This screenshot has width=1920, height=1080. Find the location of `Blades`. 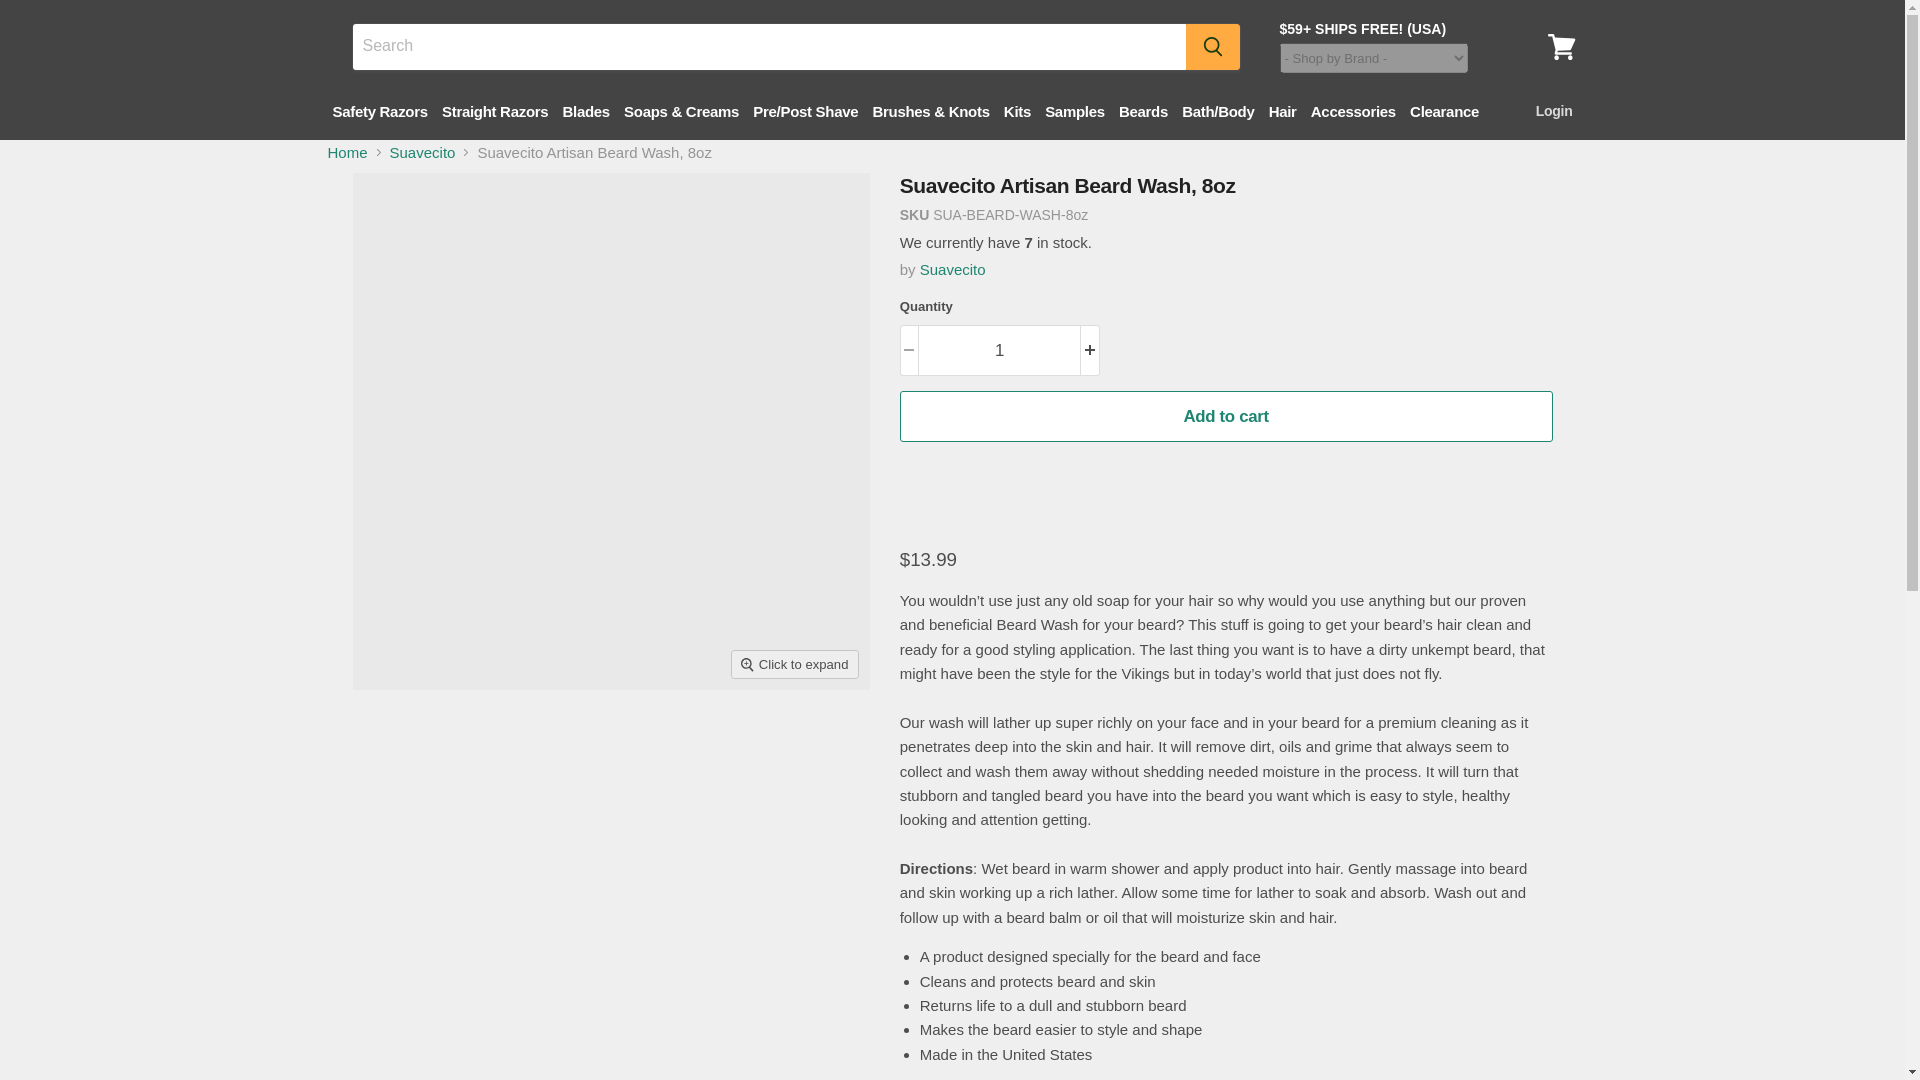

Blades is located at coordinates (586, 110).